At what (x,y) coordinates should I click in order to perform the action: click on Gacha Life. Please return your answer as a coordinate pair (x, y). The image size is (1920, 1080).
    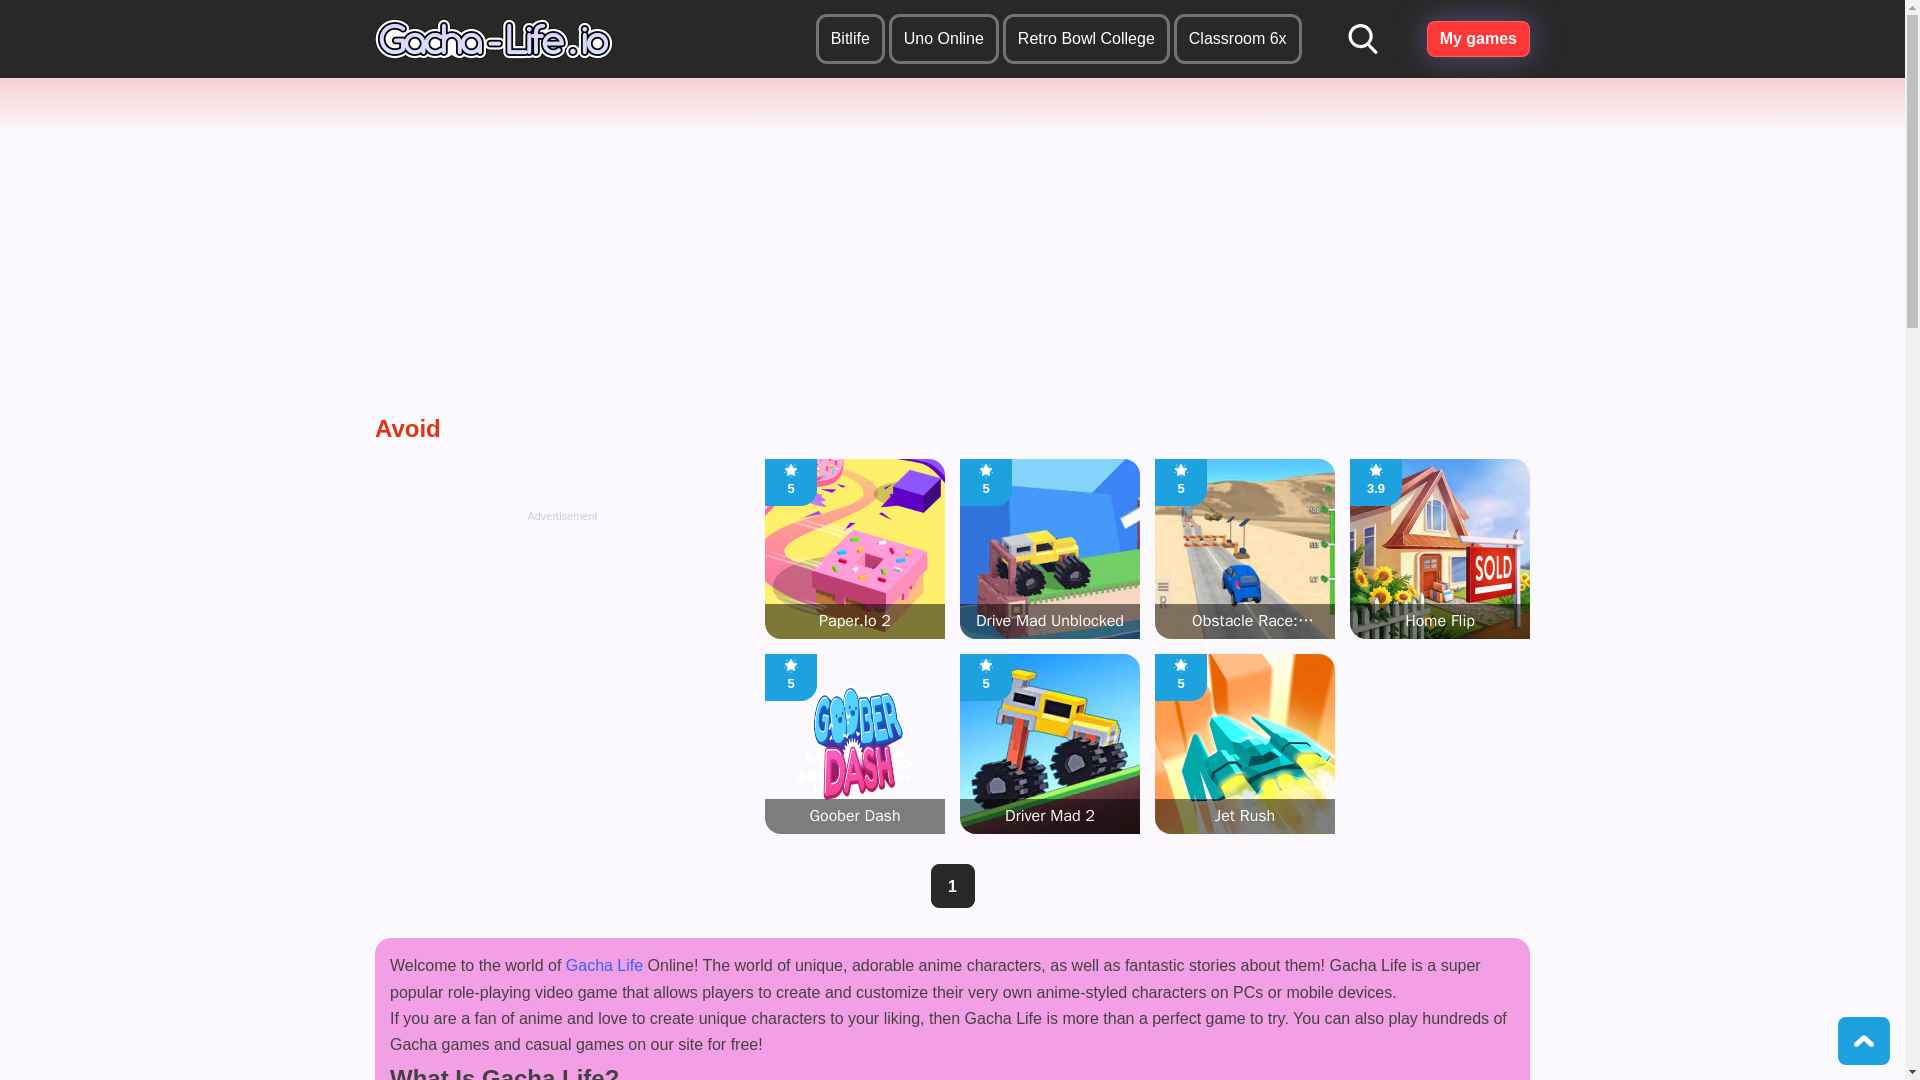
    Looking at the image, I should click on (790, 471).